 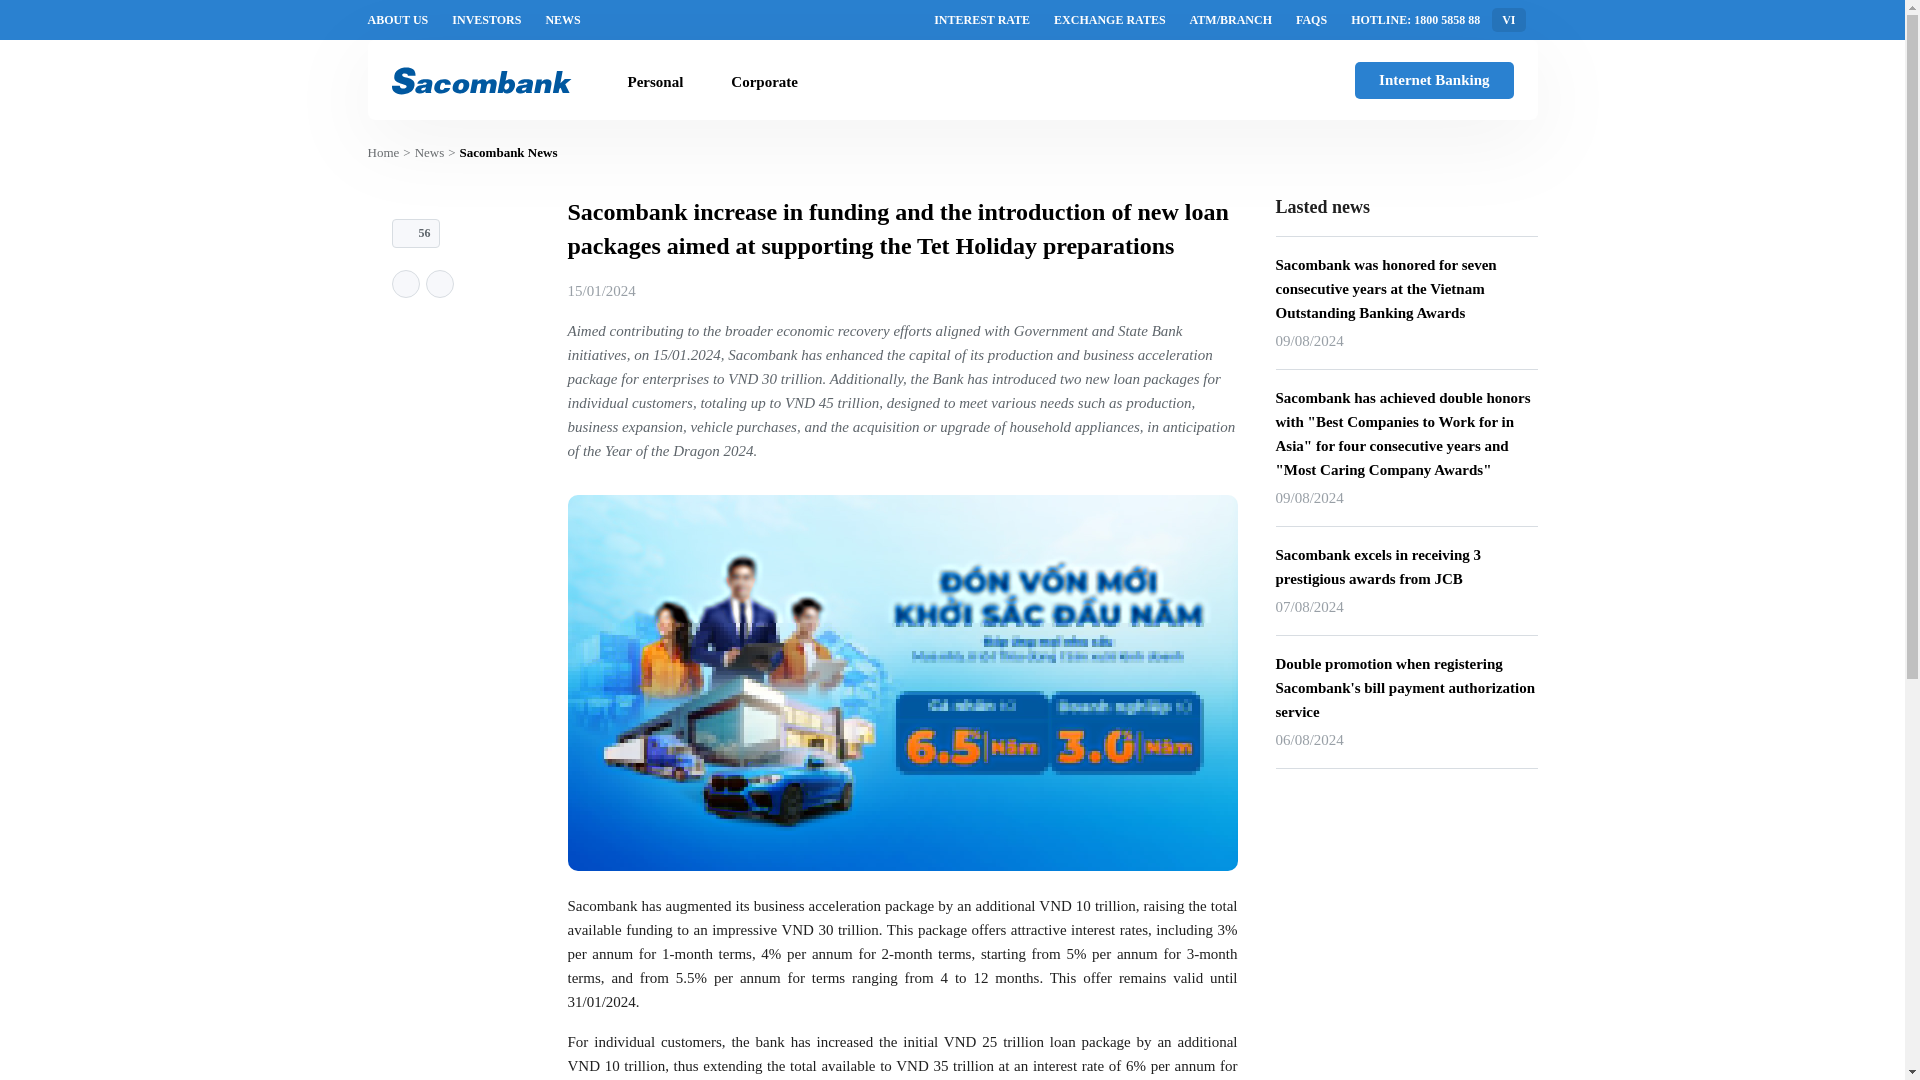 What do you see at coordinates (1110, 20) in the screenshot?
I see `EXCHANGE RATES` at bounding box center [1110, 20].